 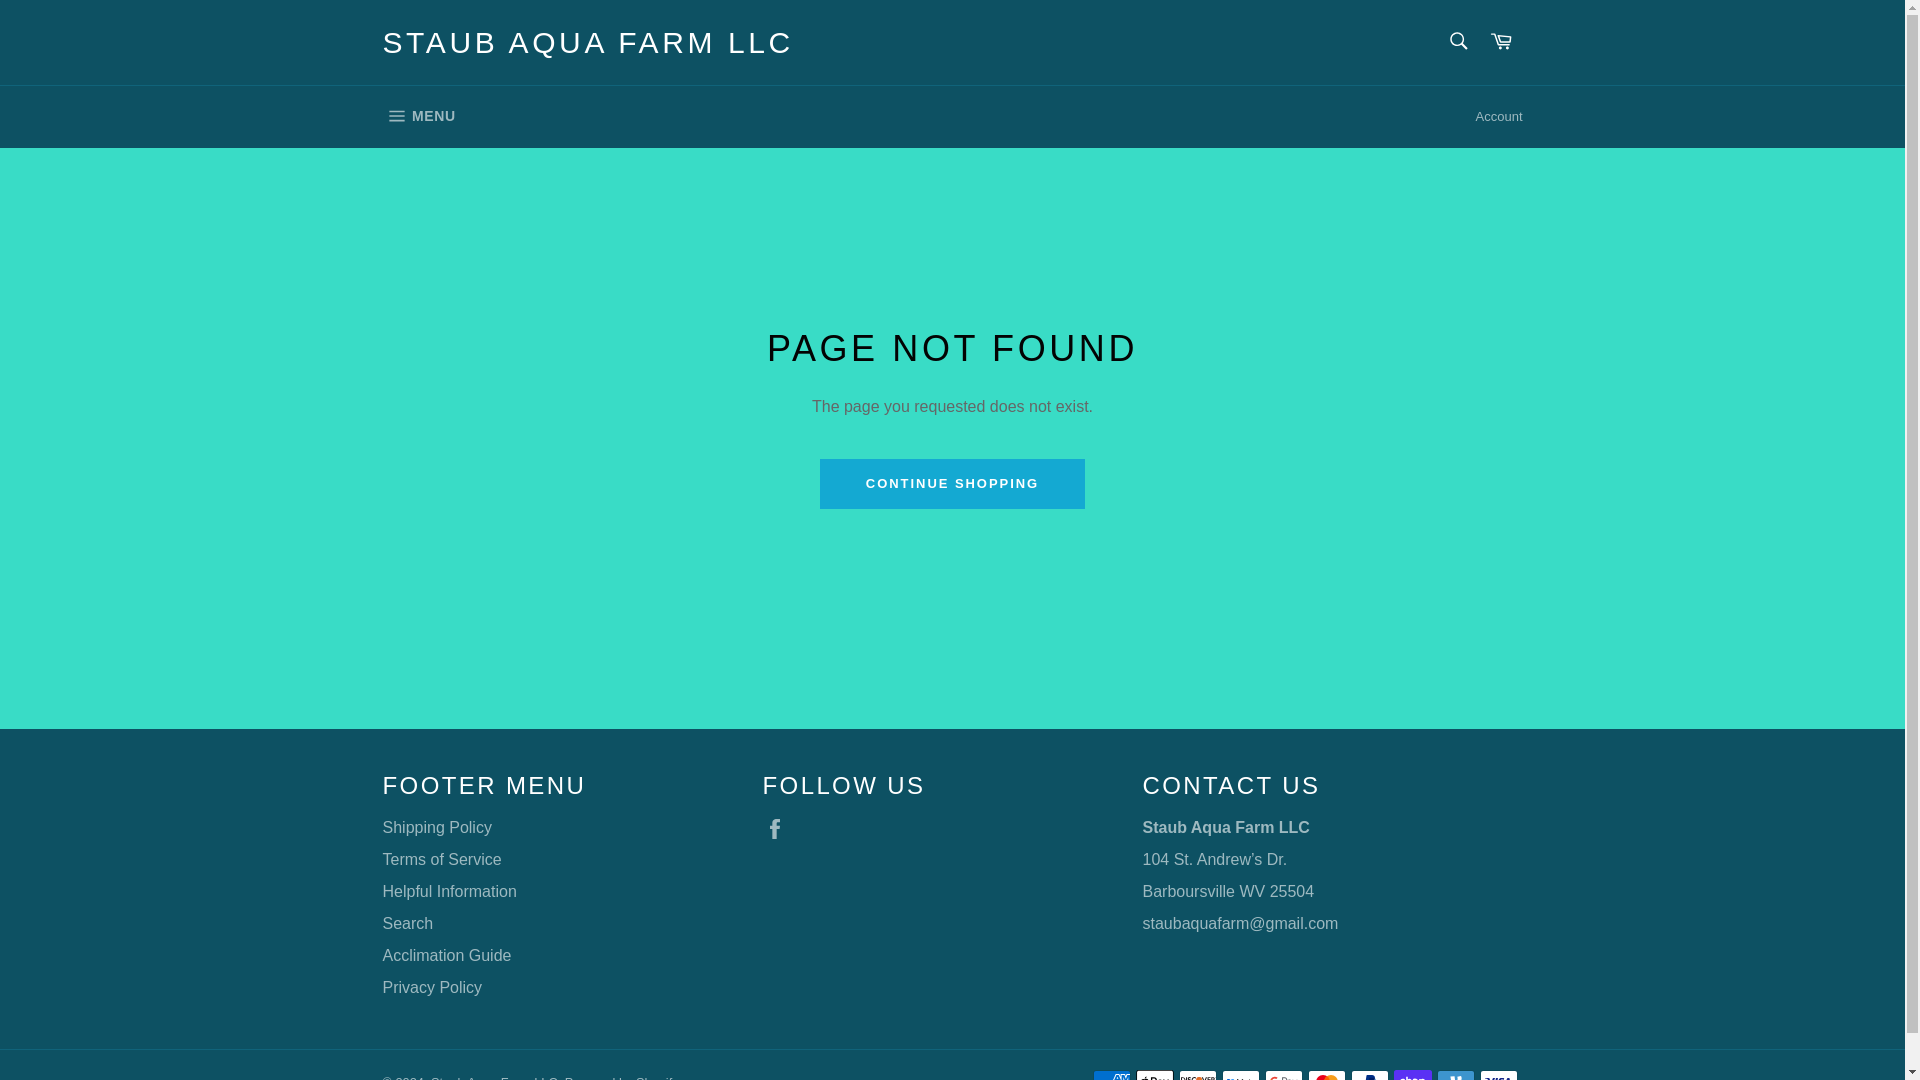 What do you see at coordinates (418, 116) in the screenshot?
I see `CONTINUE SHOPPING` at bounding box center [418, 116].